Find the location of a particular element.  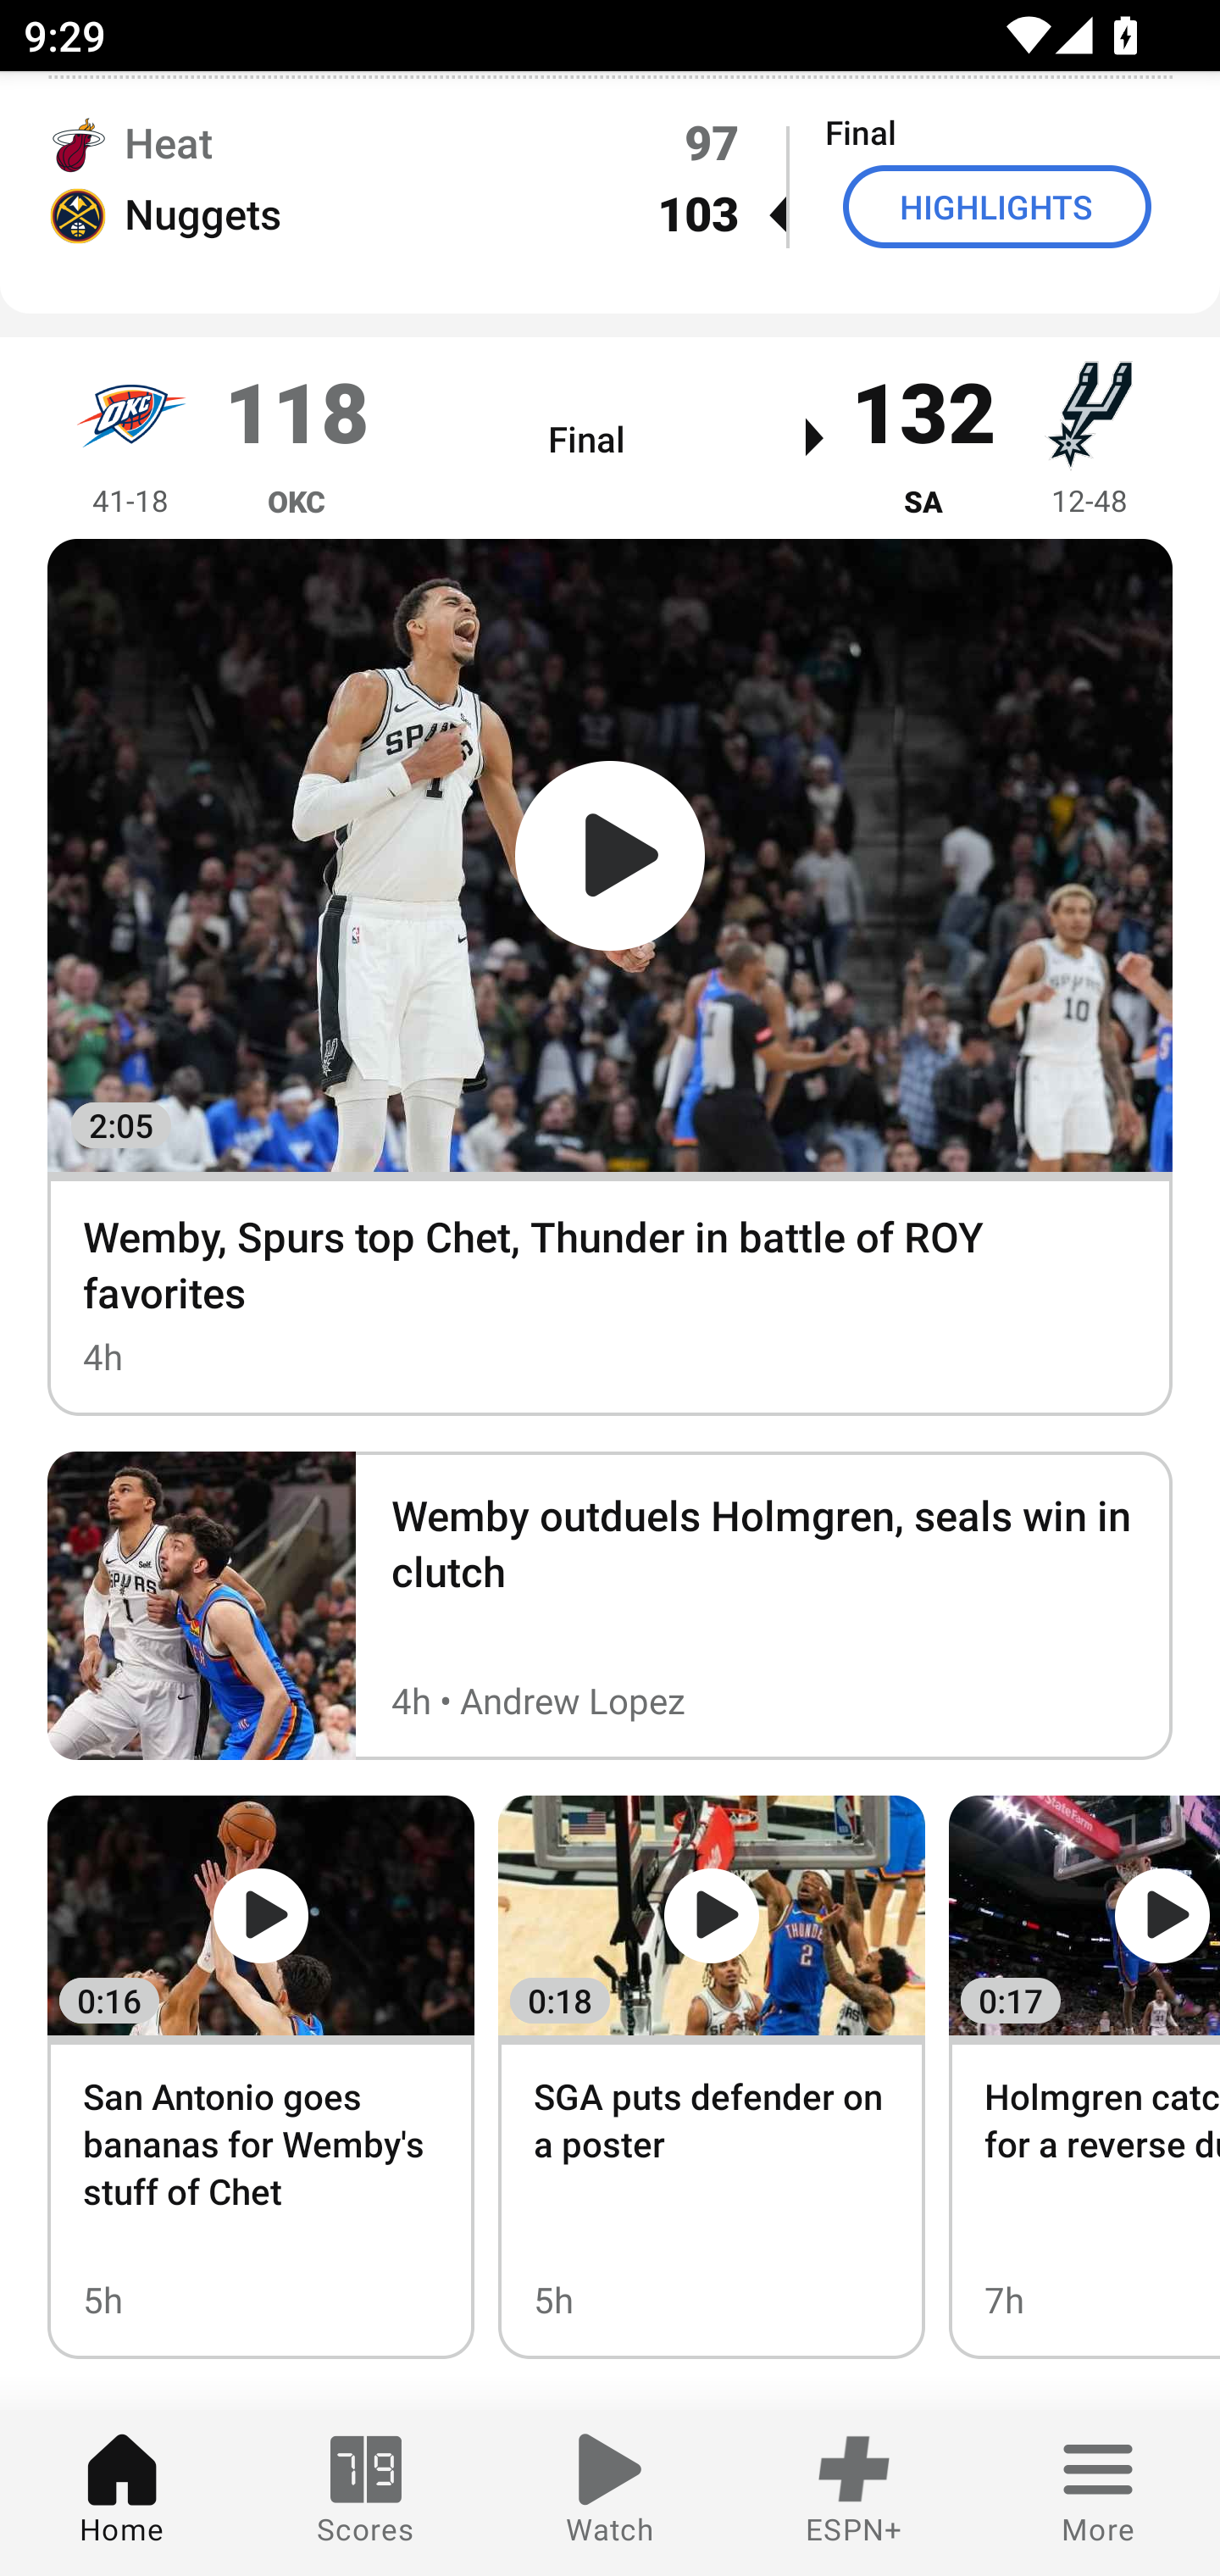

Scores is located at coordinates (366, 2493).